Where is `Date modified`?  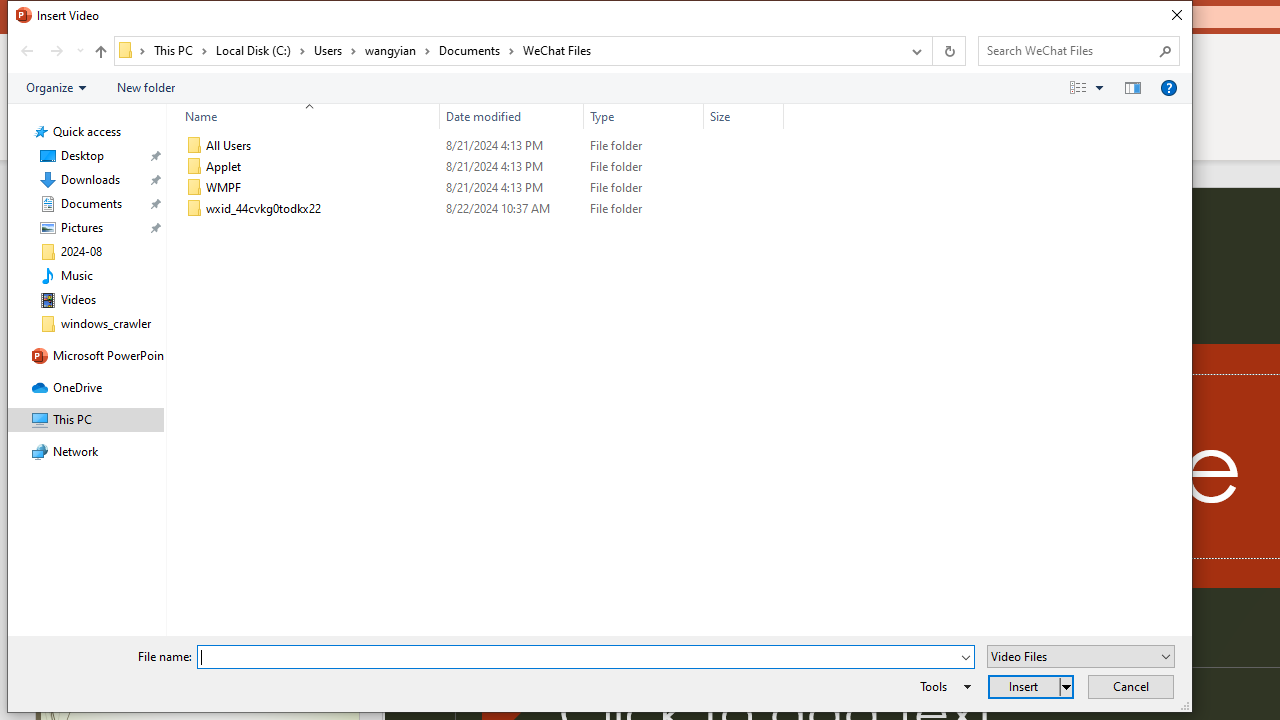
Date modified is located at coordinates (512, 209).